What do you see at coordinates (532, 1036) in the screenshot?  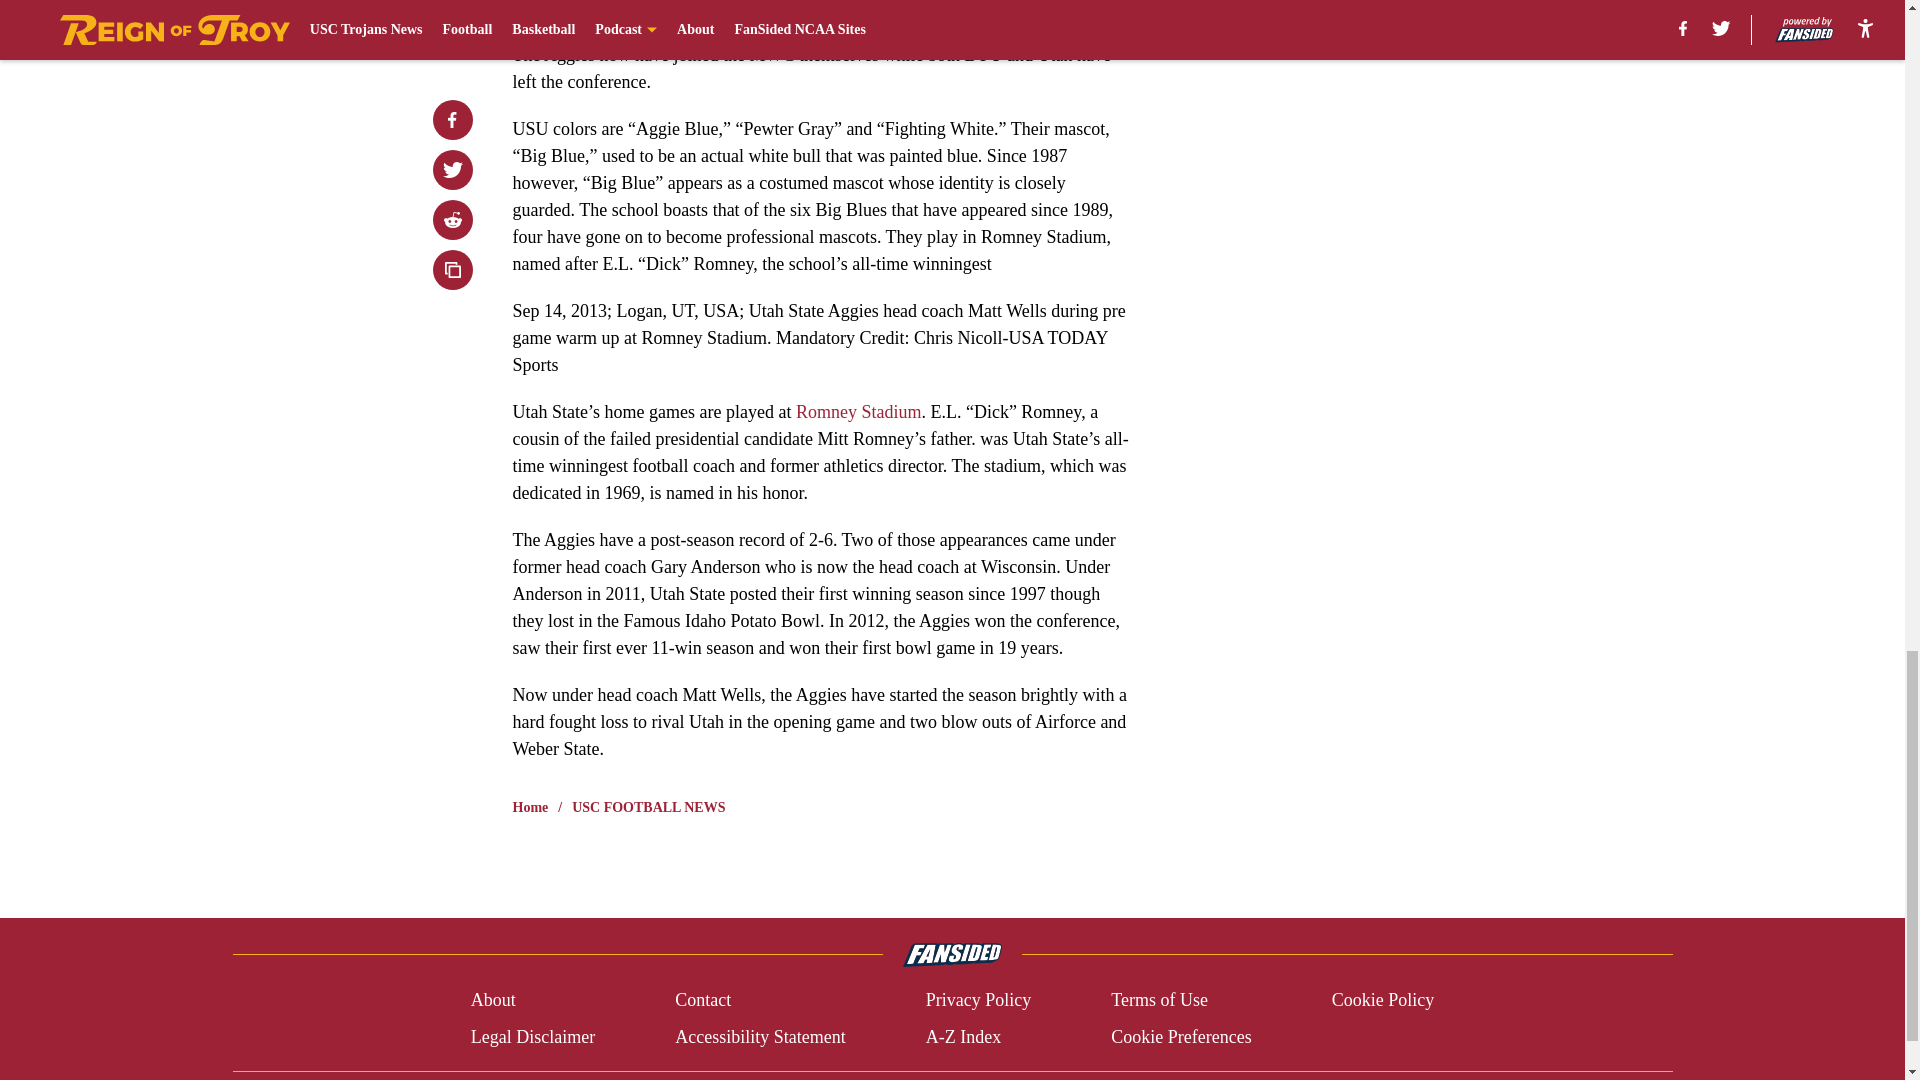 I see `Legal Disclaimer` at bounding box center [532, 1036].